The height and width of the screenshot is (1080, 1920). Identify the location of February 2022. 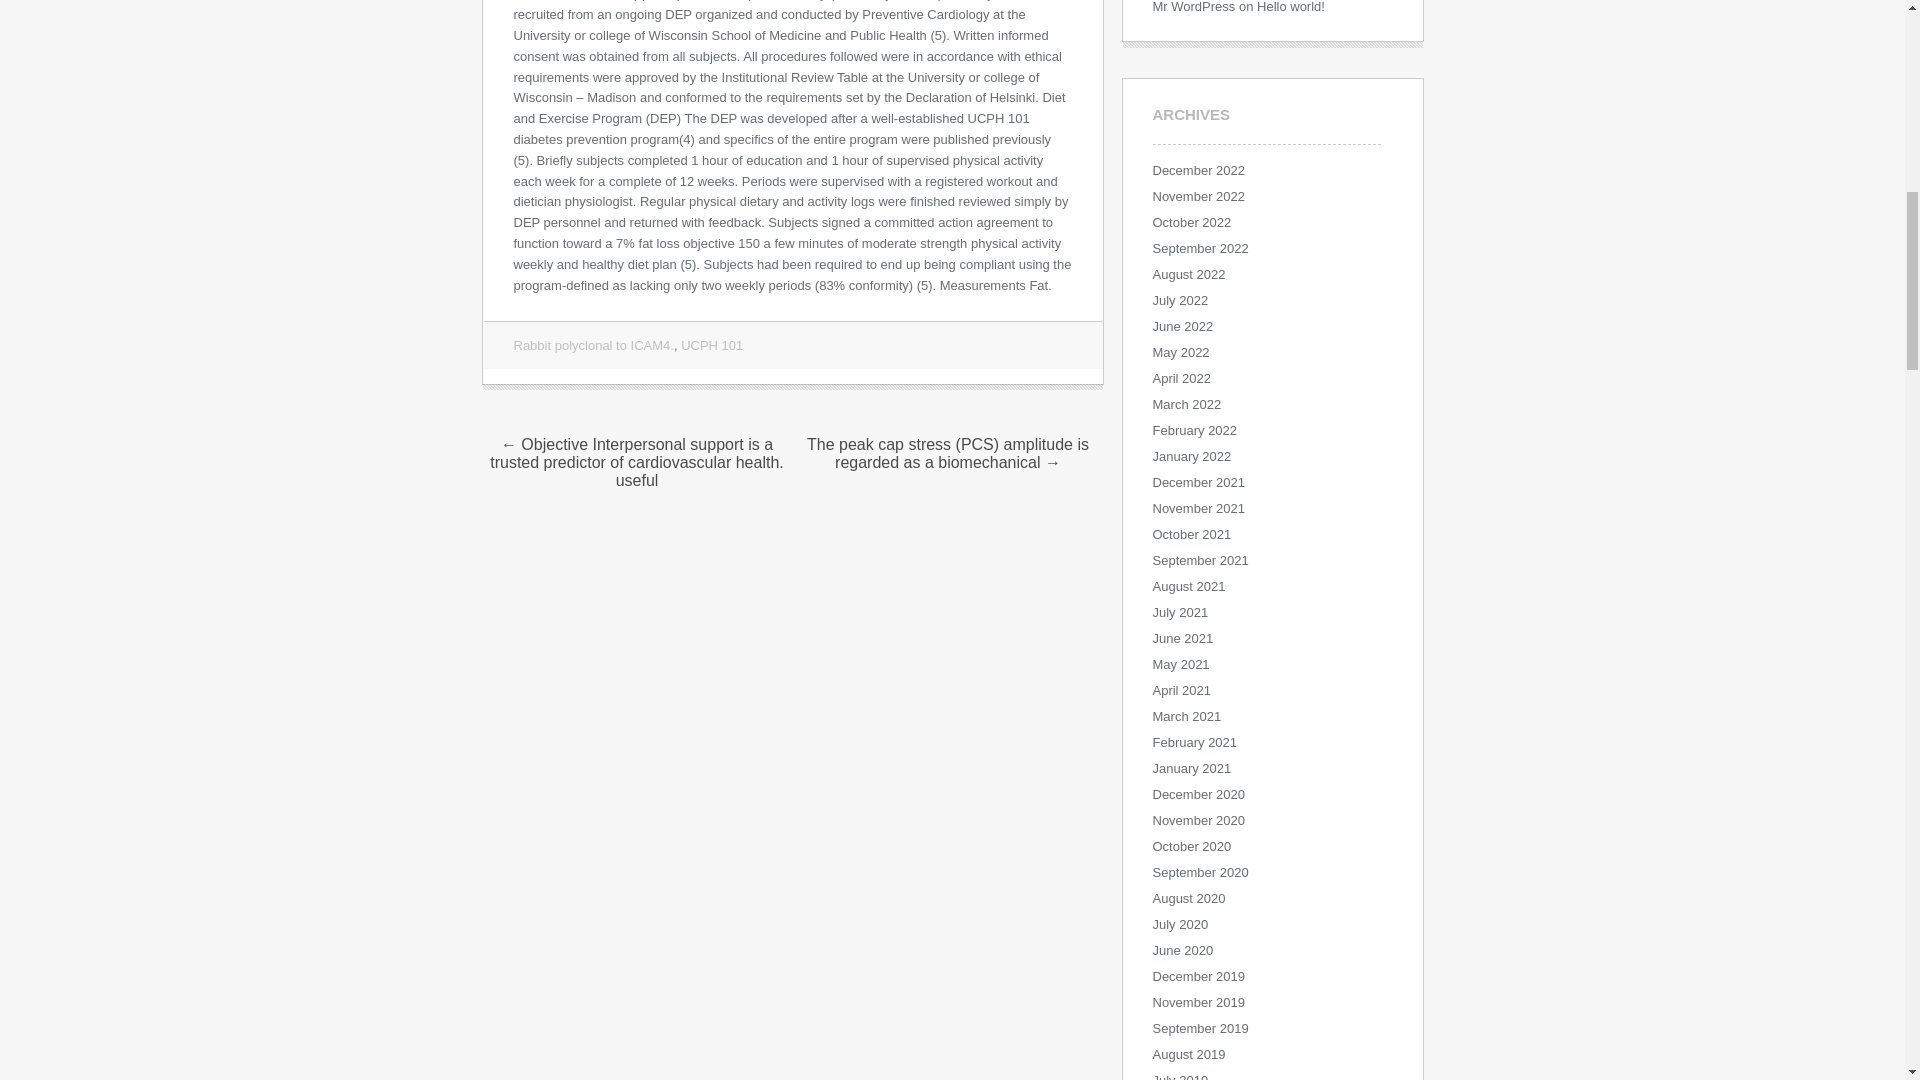
(1194, 430).